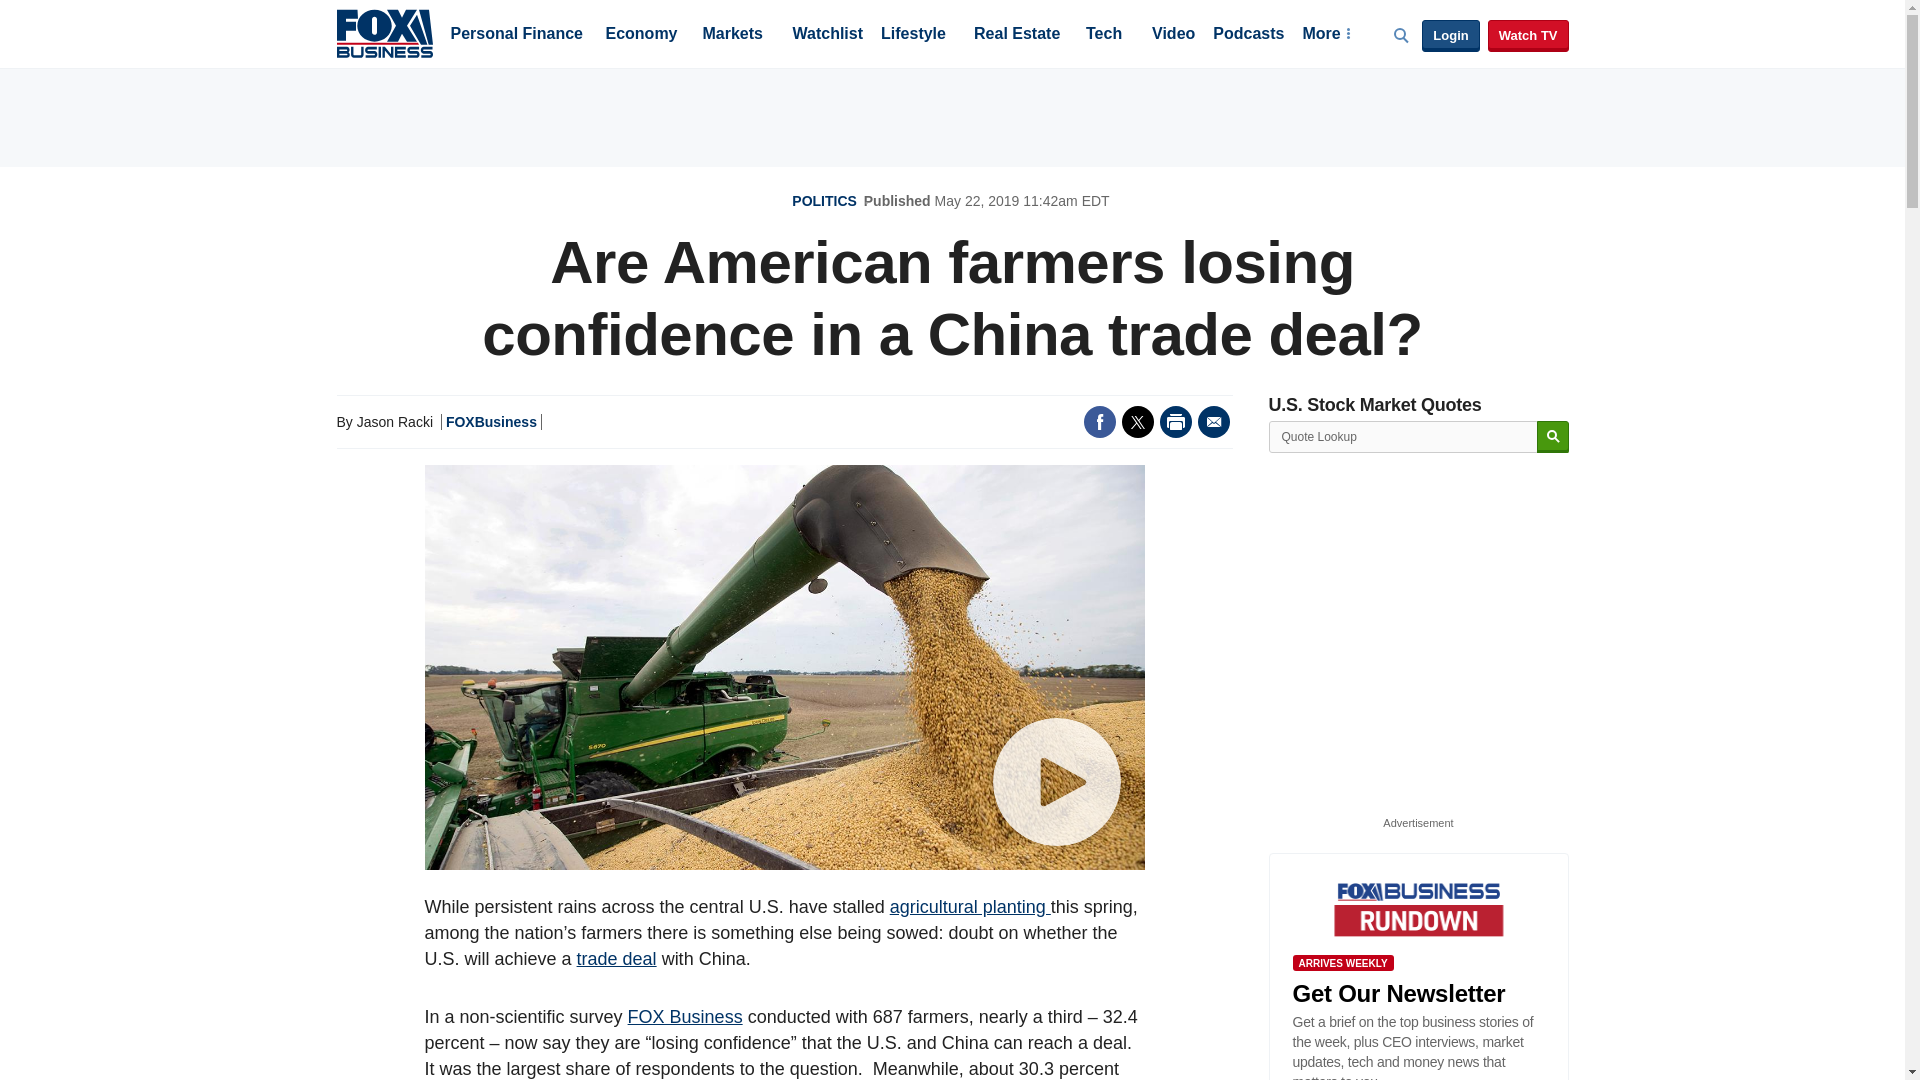  What do you see at coordinates (1552, 437) in the screenshot?
I see `Search` at bounding box center [1552, 437].